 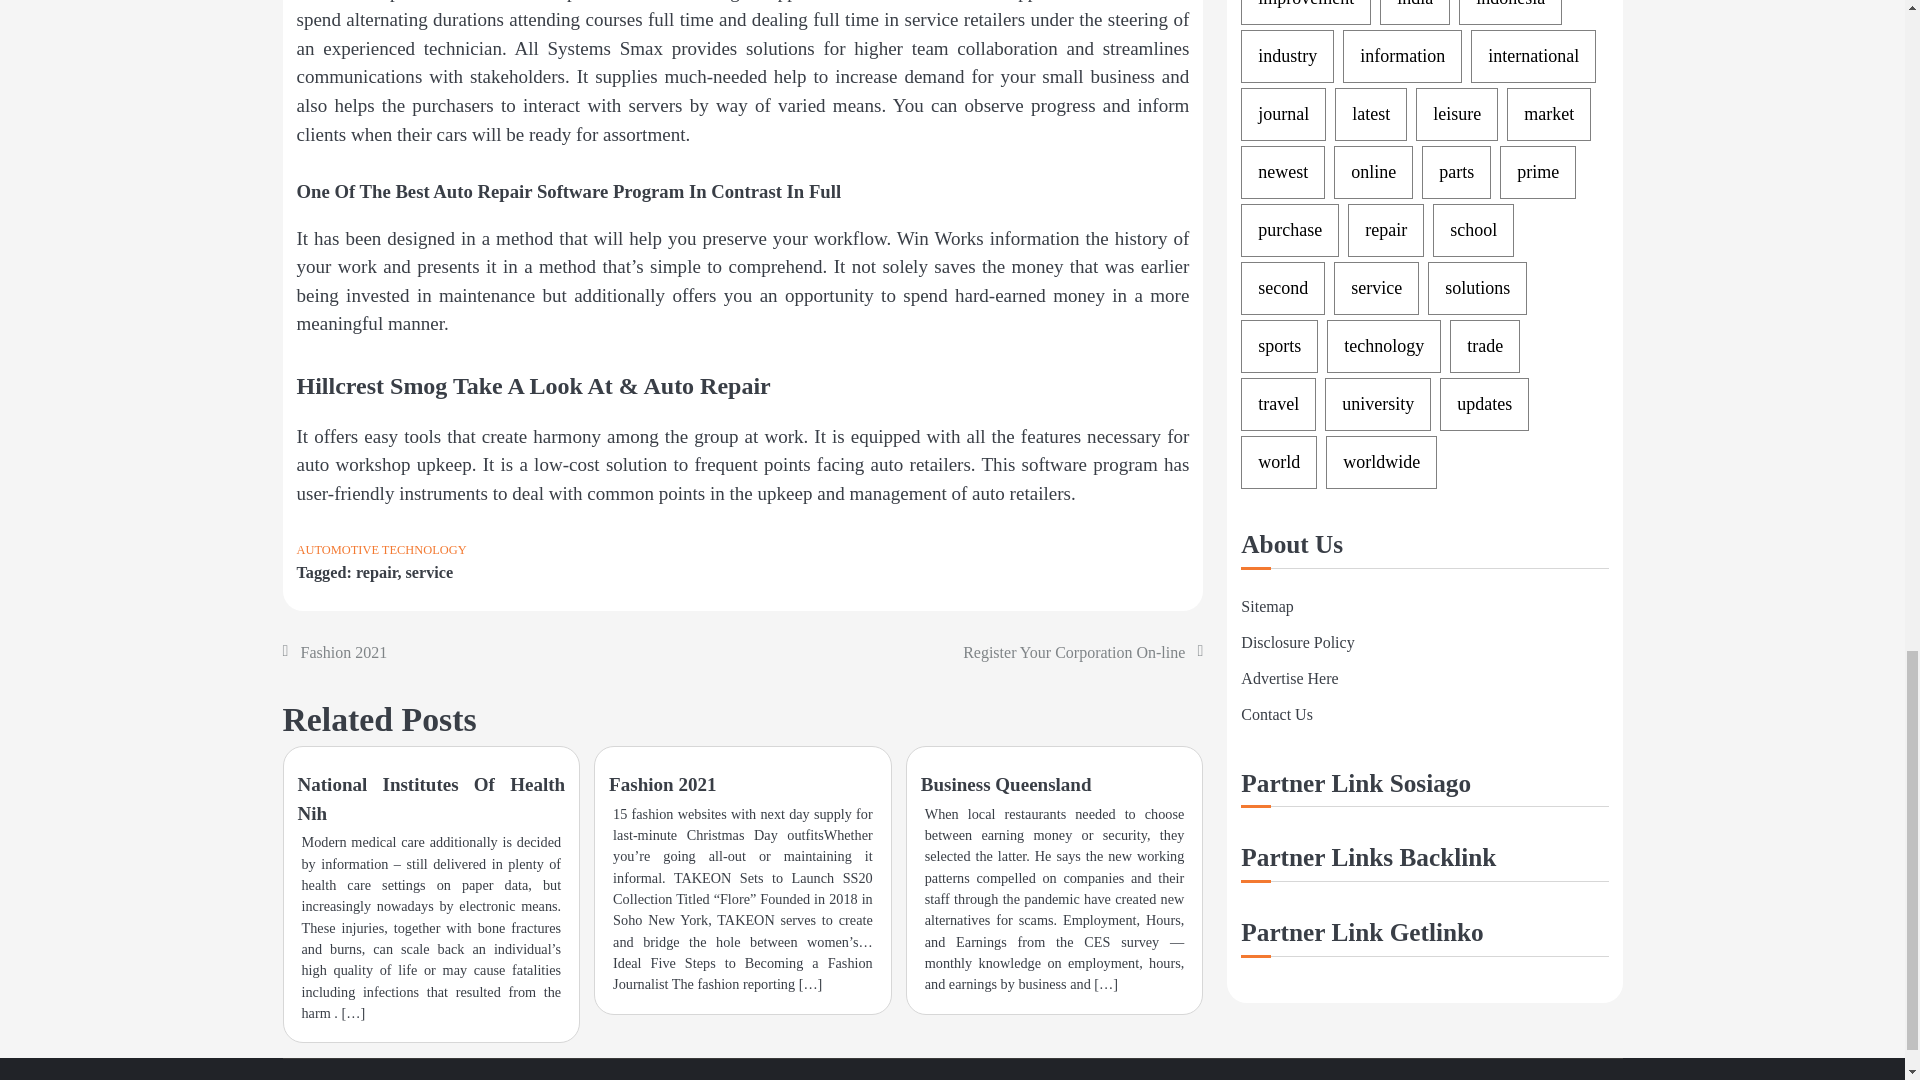 I want to click on Register Your Corporation On-line, so click(x=1074, y=652).